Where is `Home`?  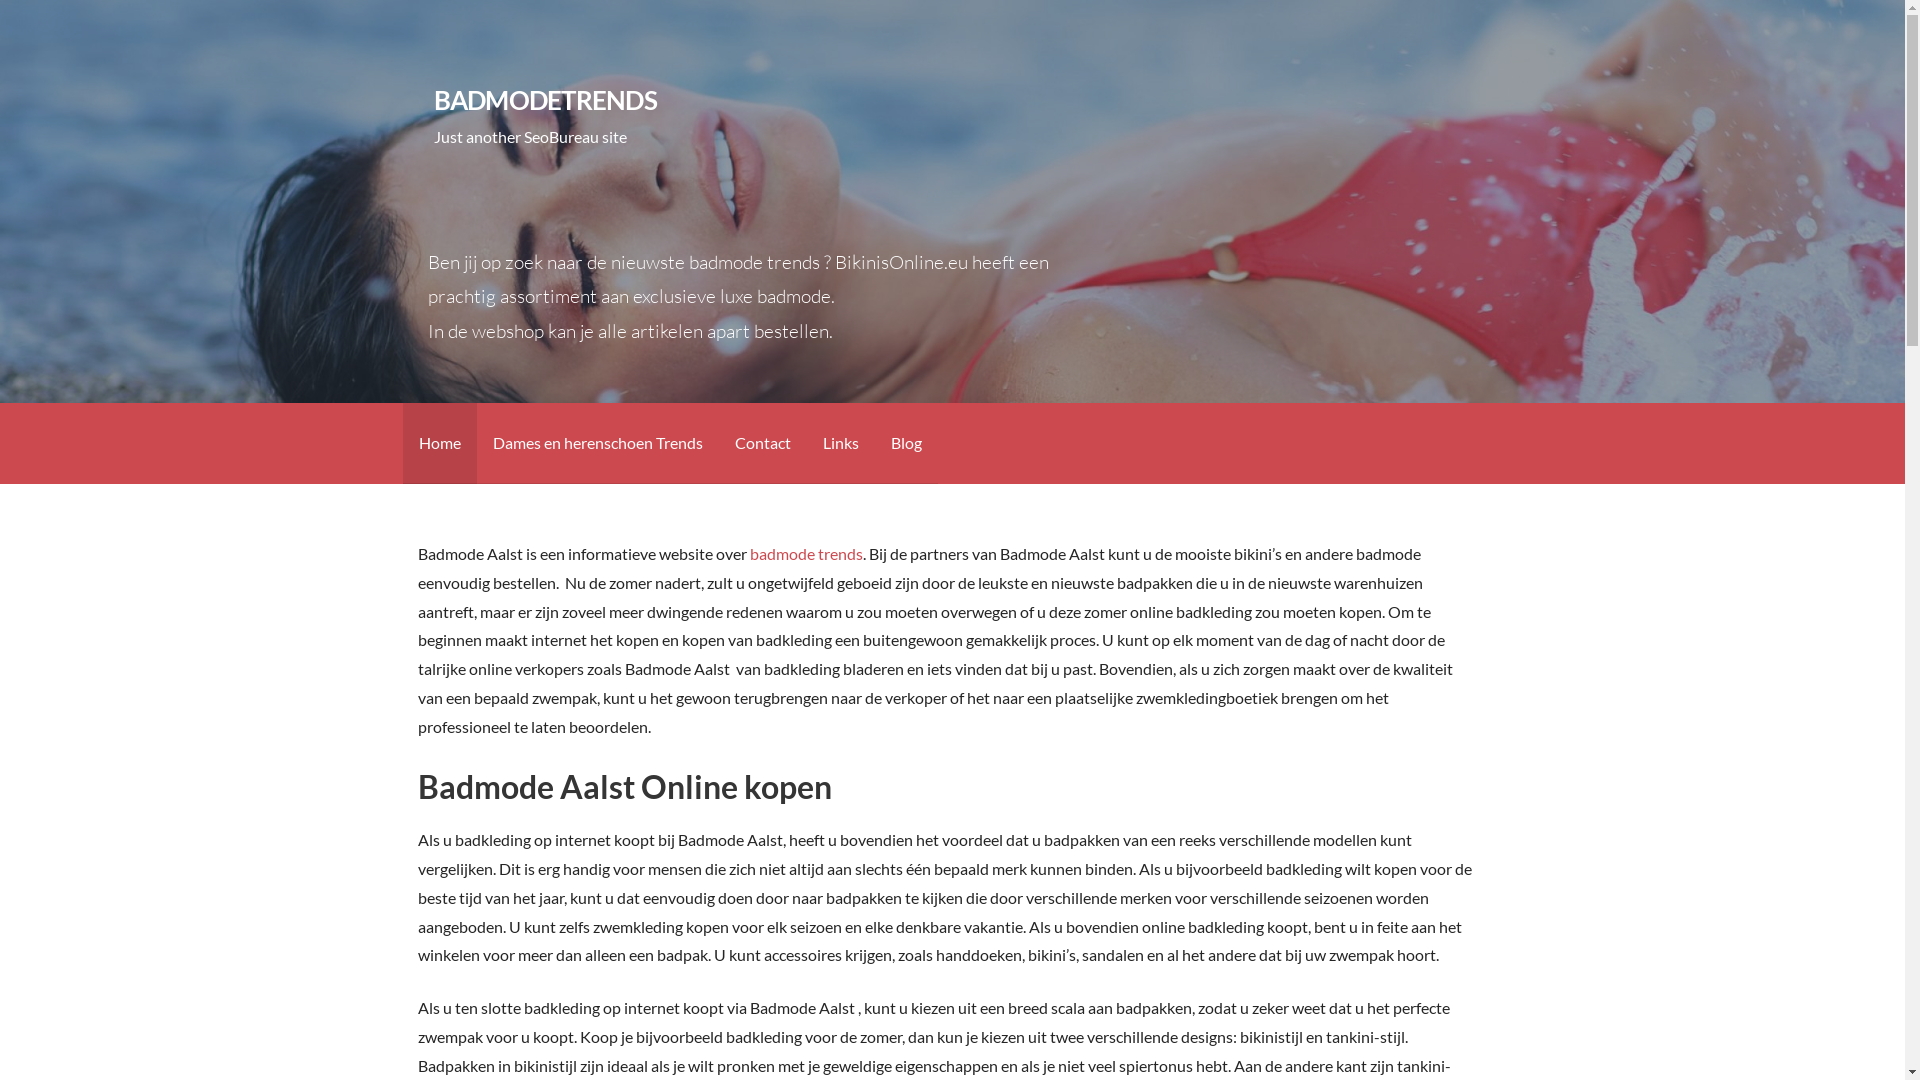 Home is located at coordinates (439, 444).